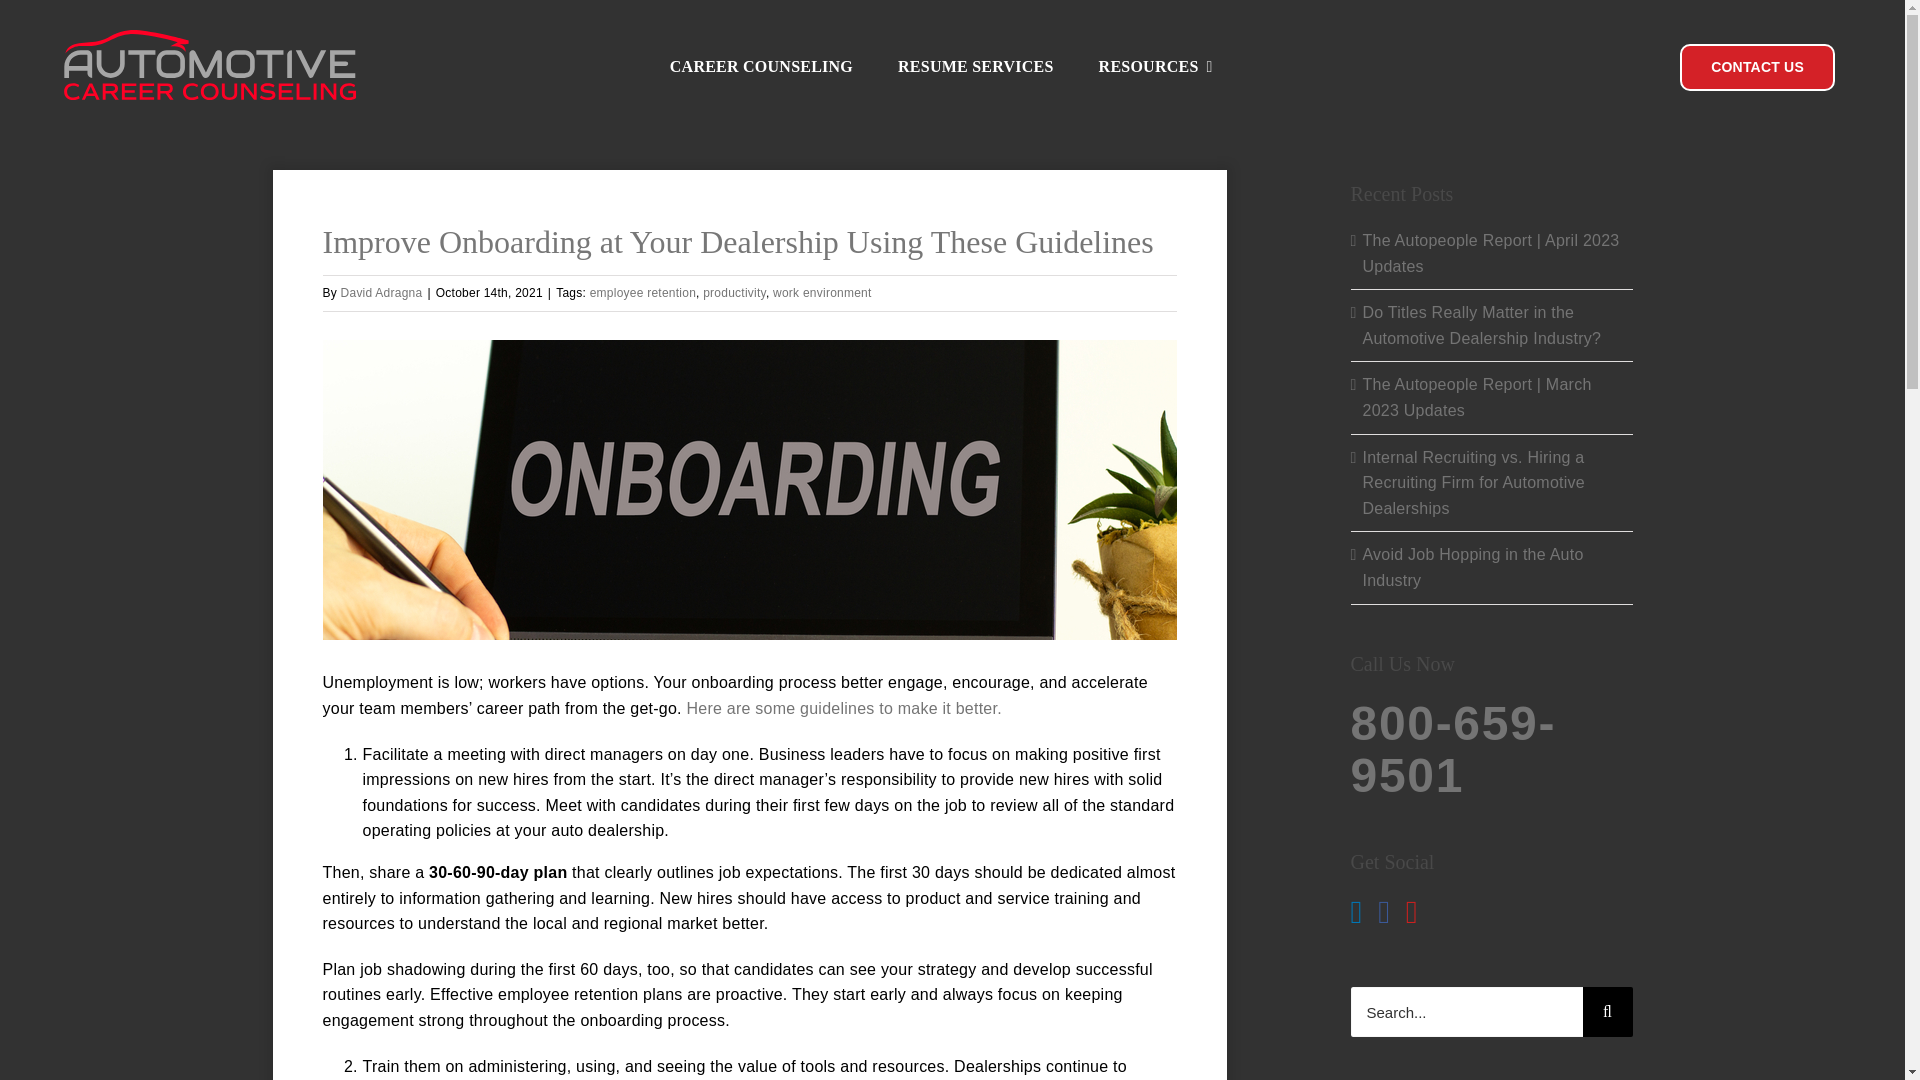 The height and width of the screenshot is (1080, 1920). I want to click on RESUME SERVICES, so click(976, 67).